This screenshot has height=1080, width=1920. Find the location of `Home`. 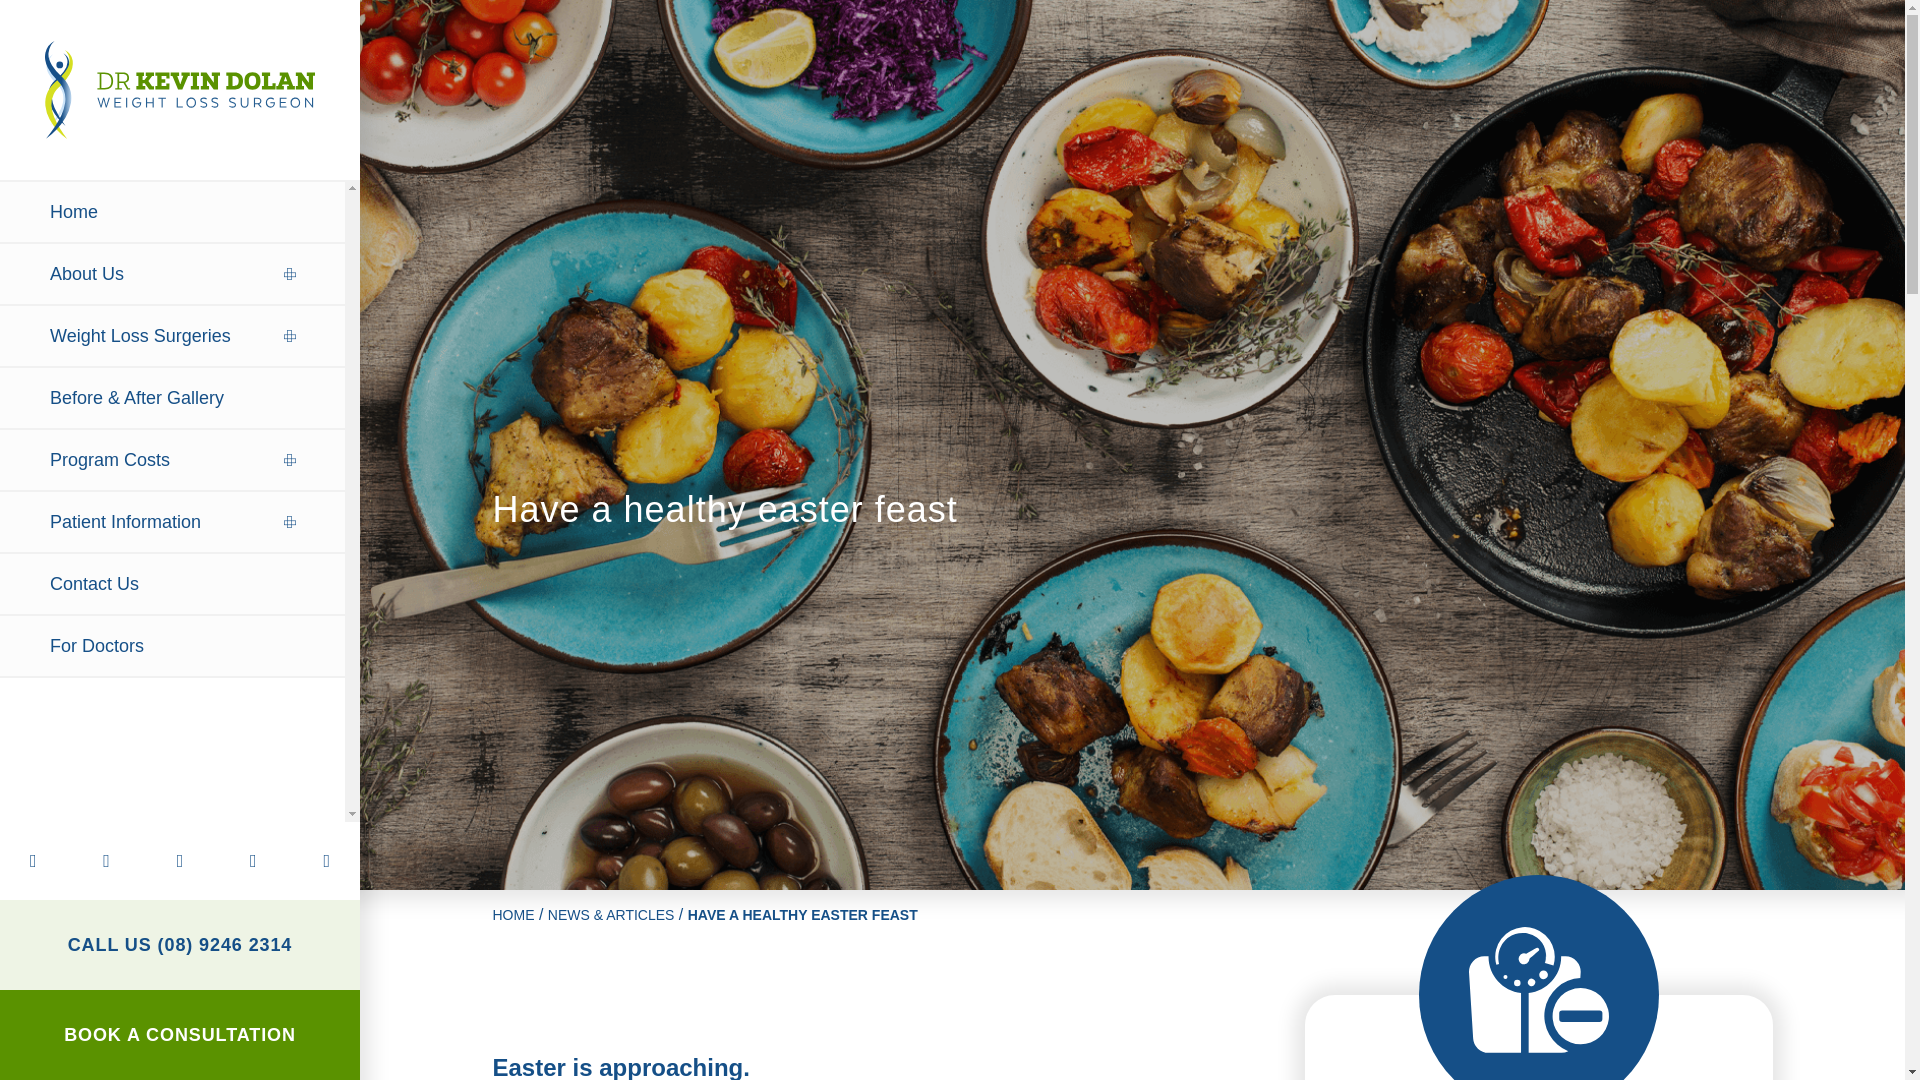

Home is located at coordinates (172, 212).